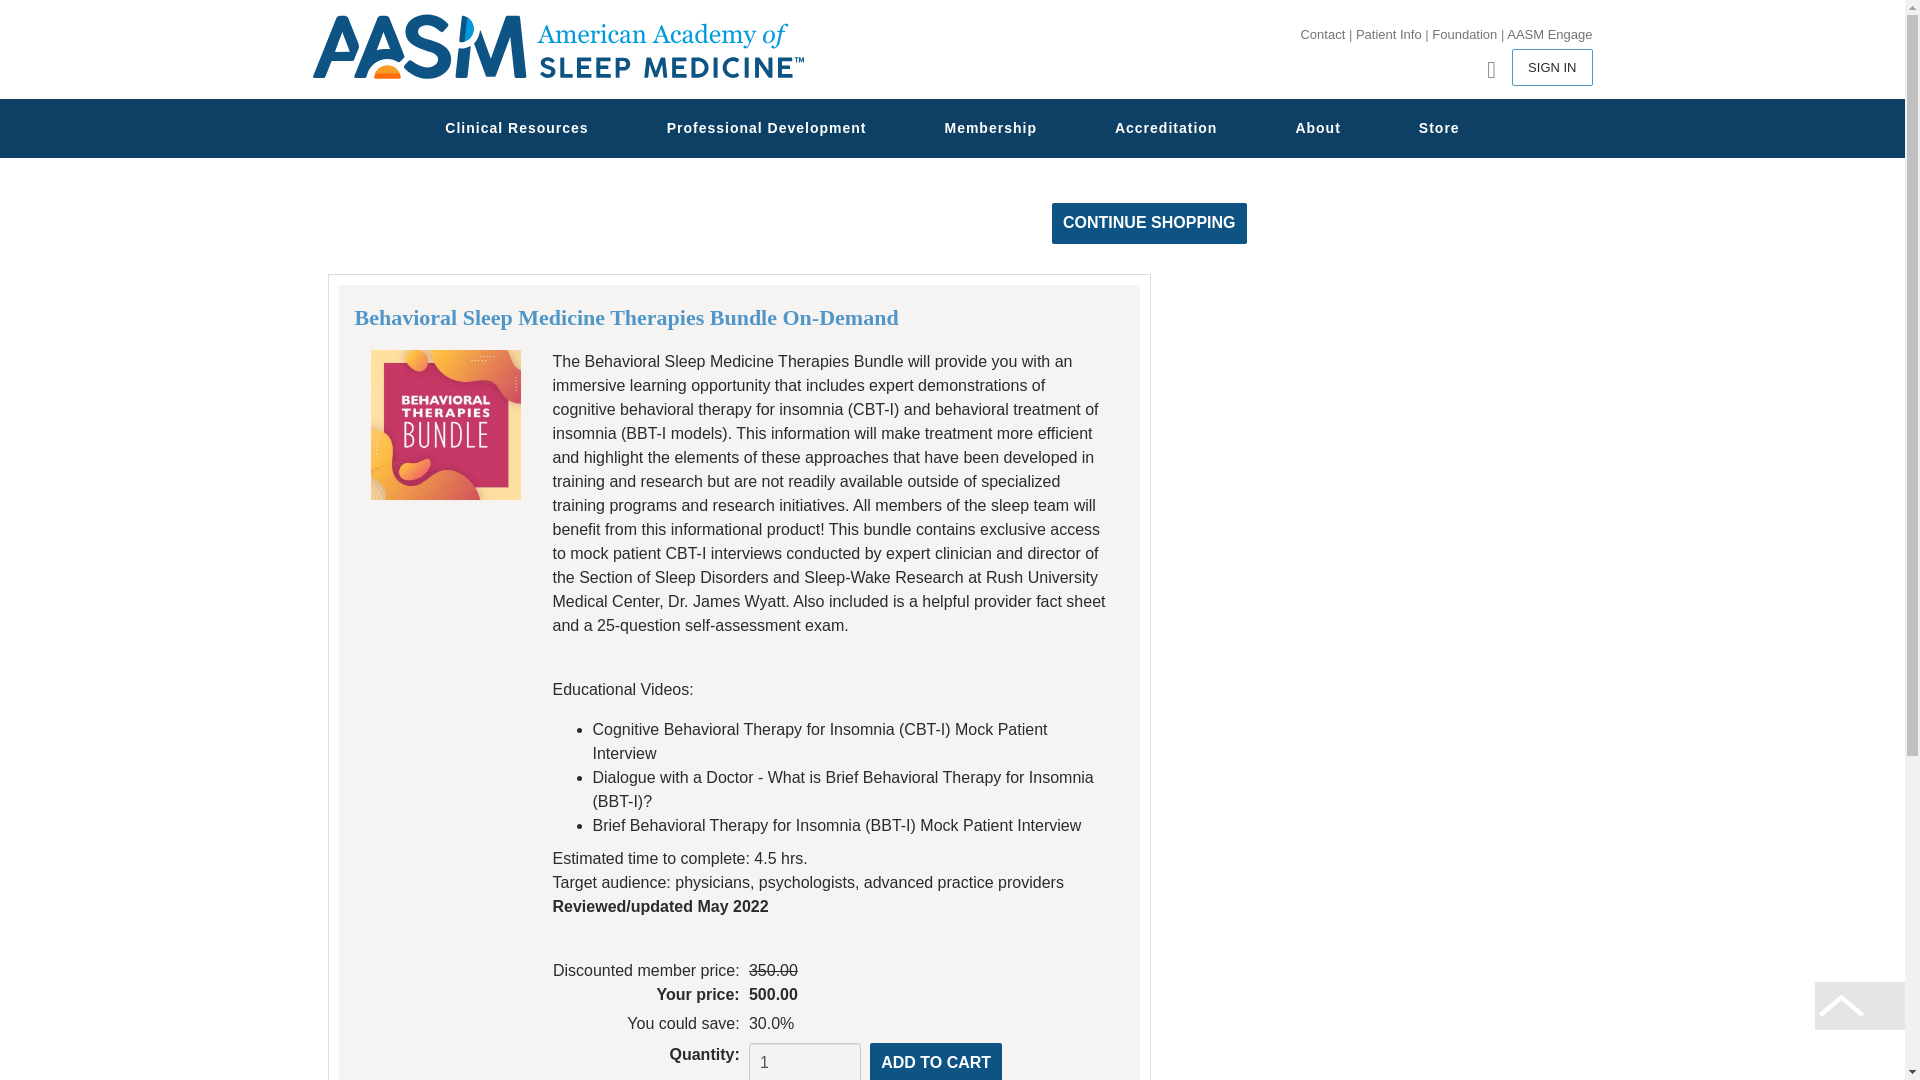 This screenshot has width=1920, height=1080. Describe the element at coordinates (1552, 66) in the screenshot. I see `SIGN IN` at that location.